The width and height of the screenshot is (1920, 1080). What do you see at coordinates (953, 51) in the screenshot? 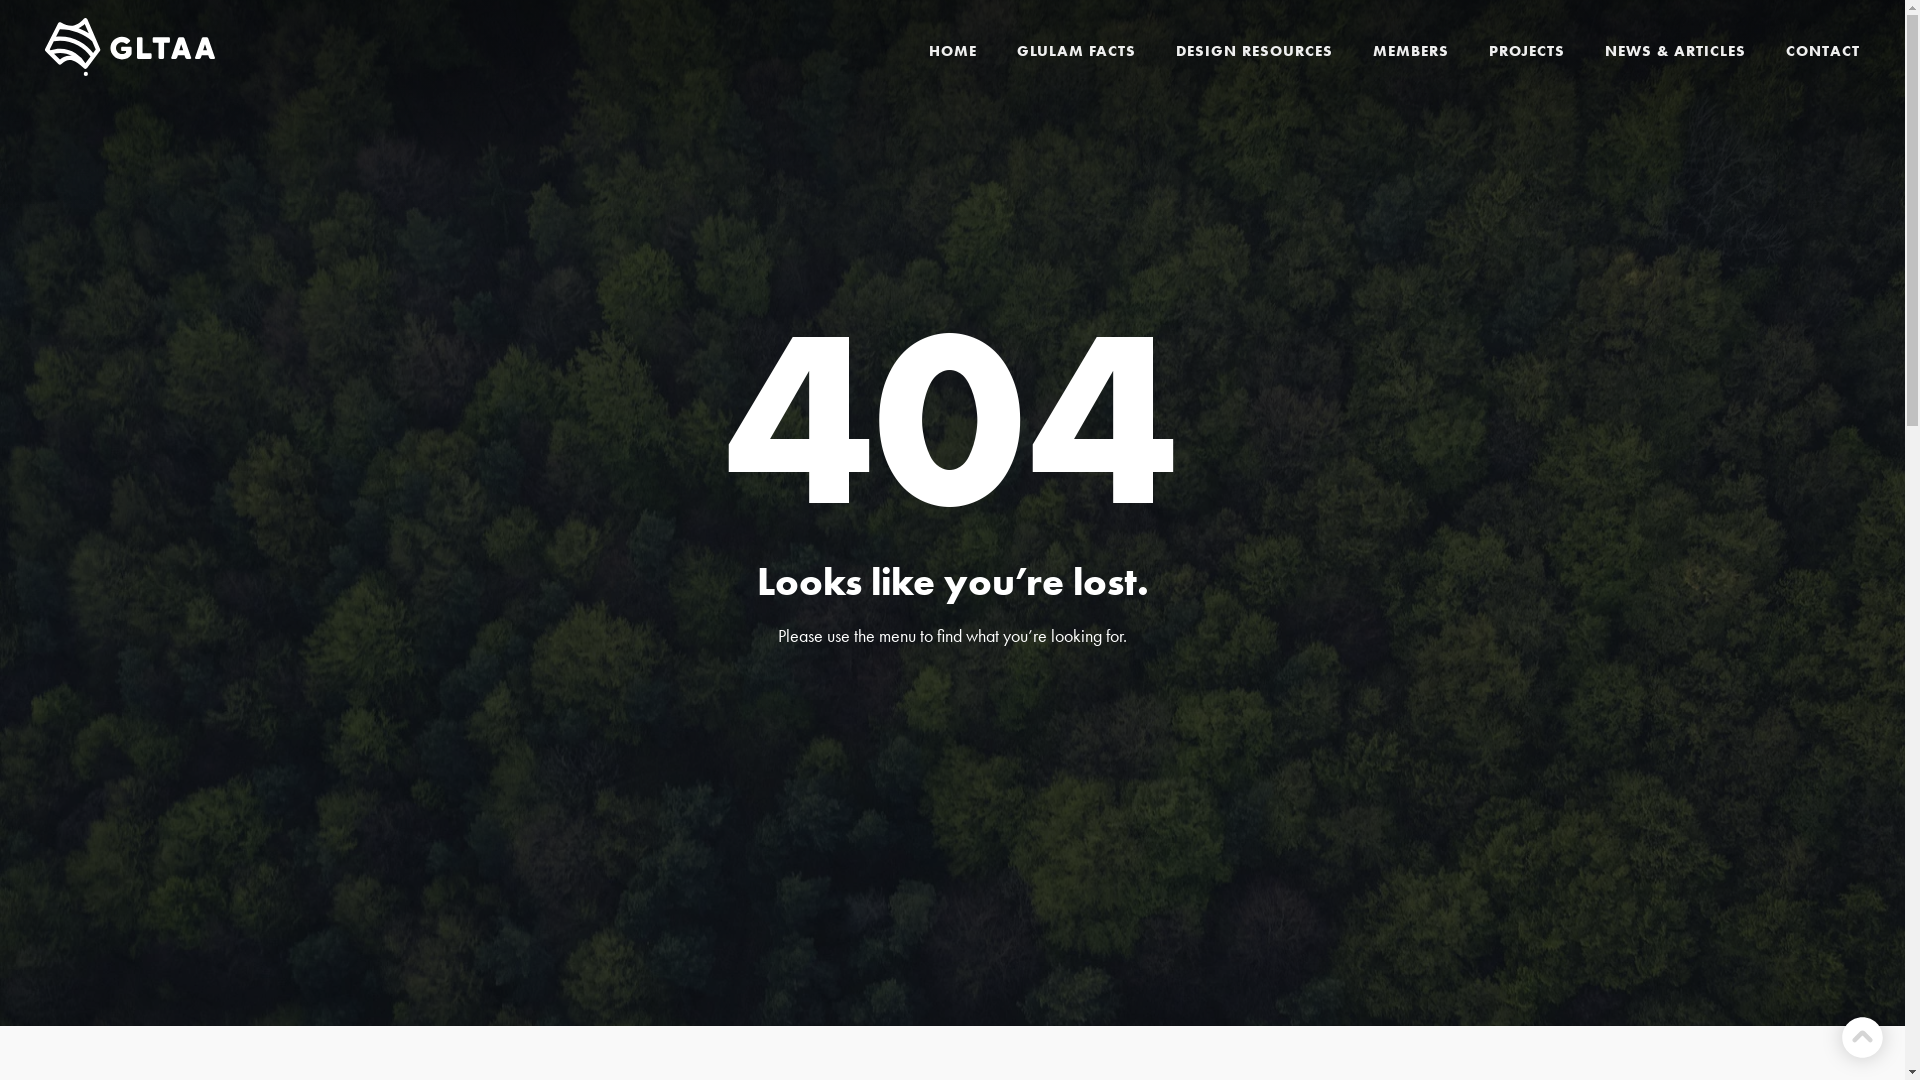
I see `HOME` at bounding box center [953, 51].